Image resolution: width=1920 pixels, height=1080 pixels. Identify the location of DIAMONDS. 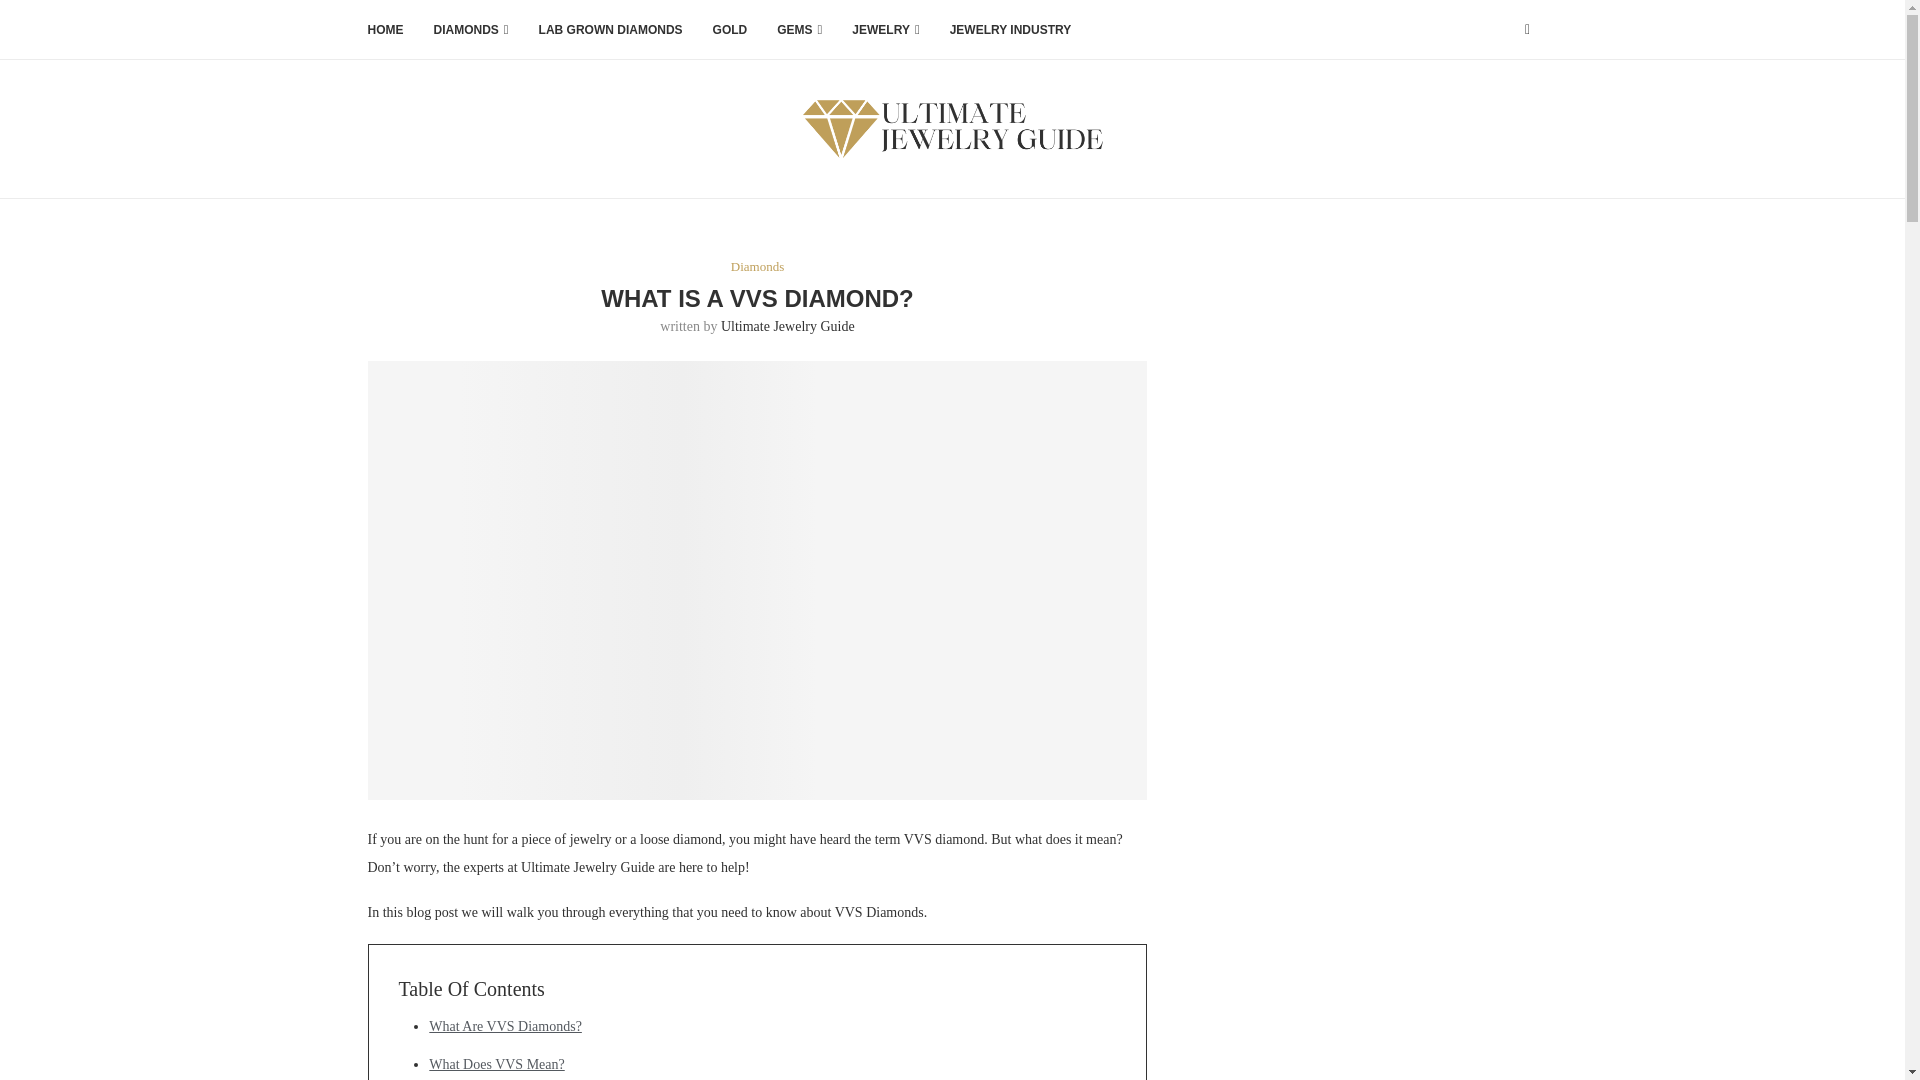
(470, 30).